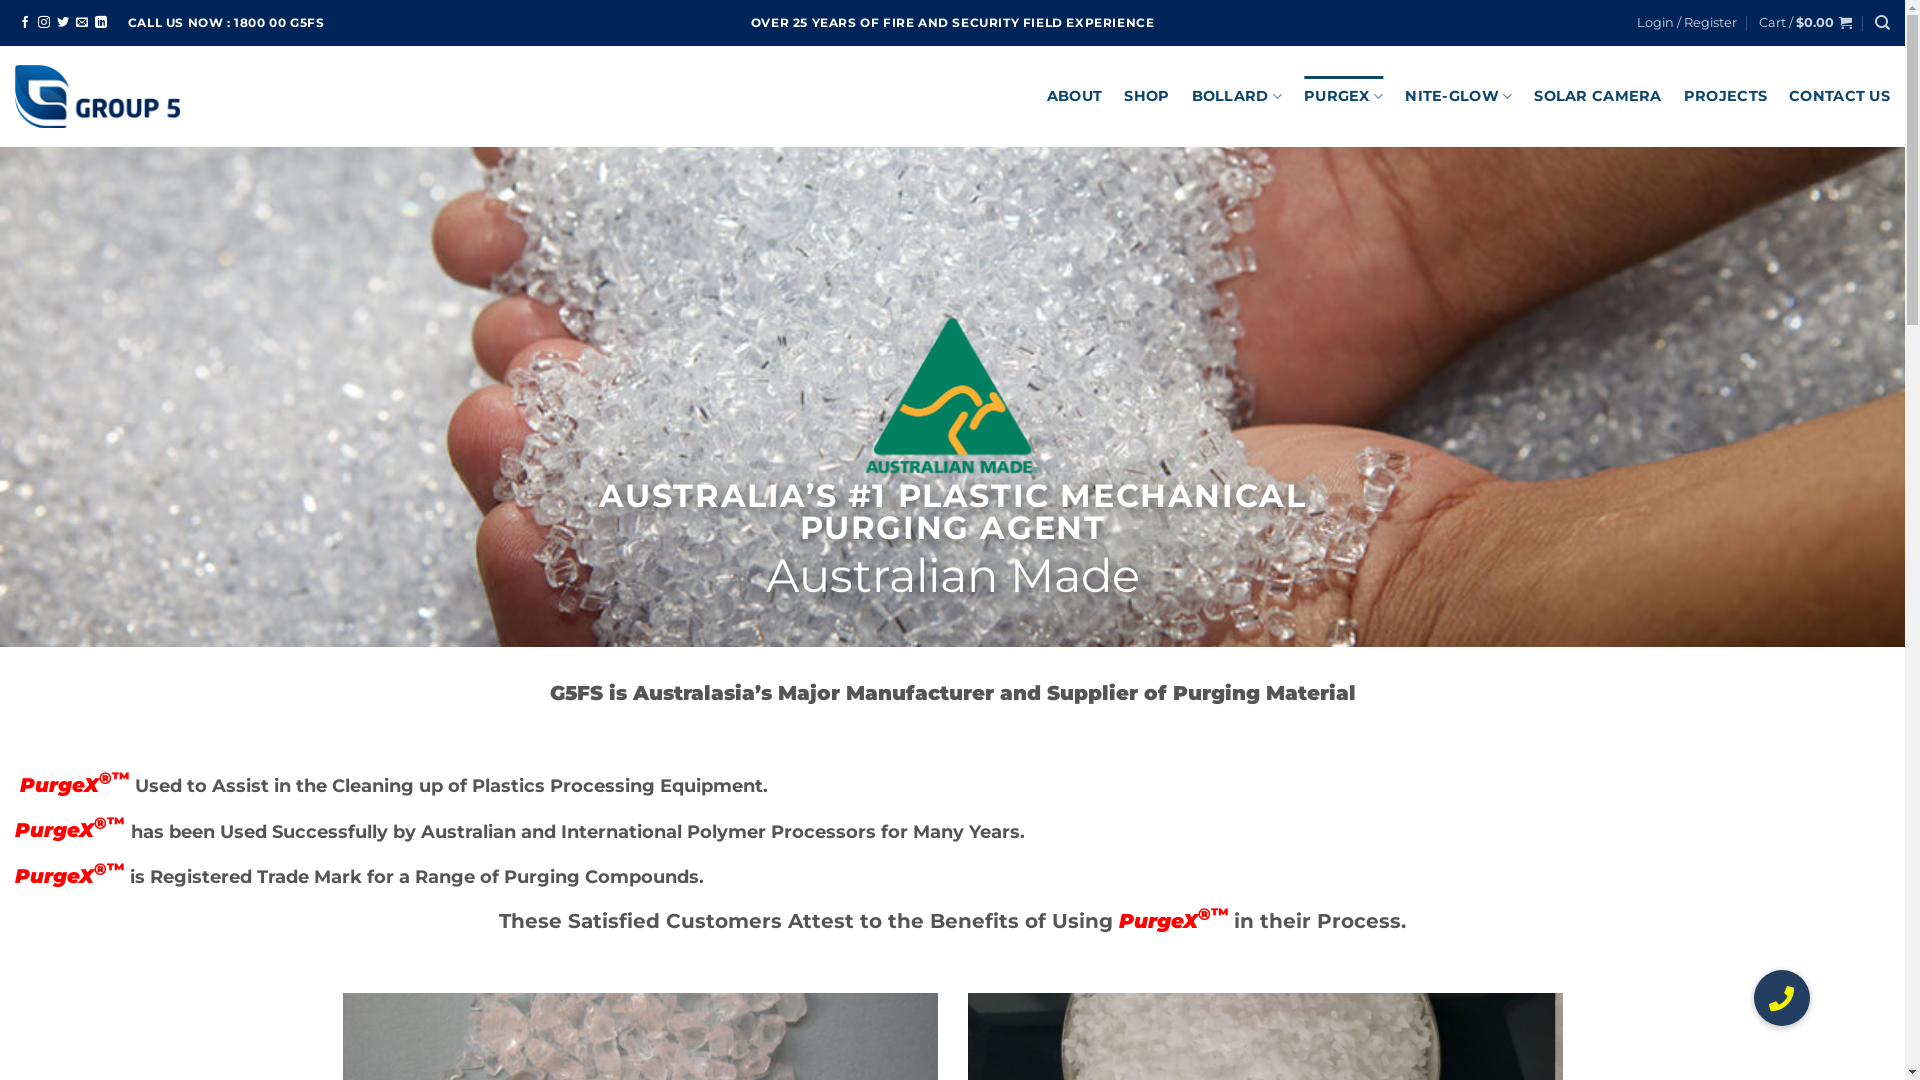  Describe the element at coordinates (1146, 96) in the screenshot. I see `SHOP` at that location.